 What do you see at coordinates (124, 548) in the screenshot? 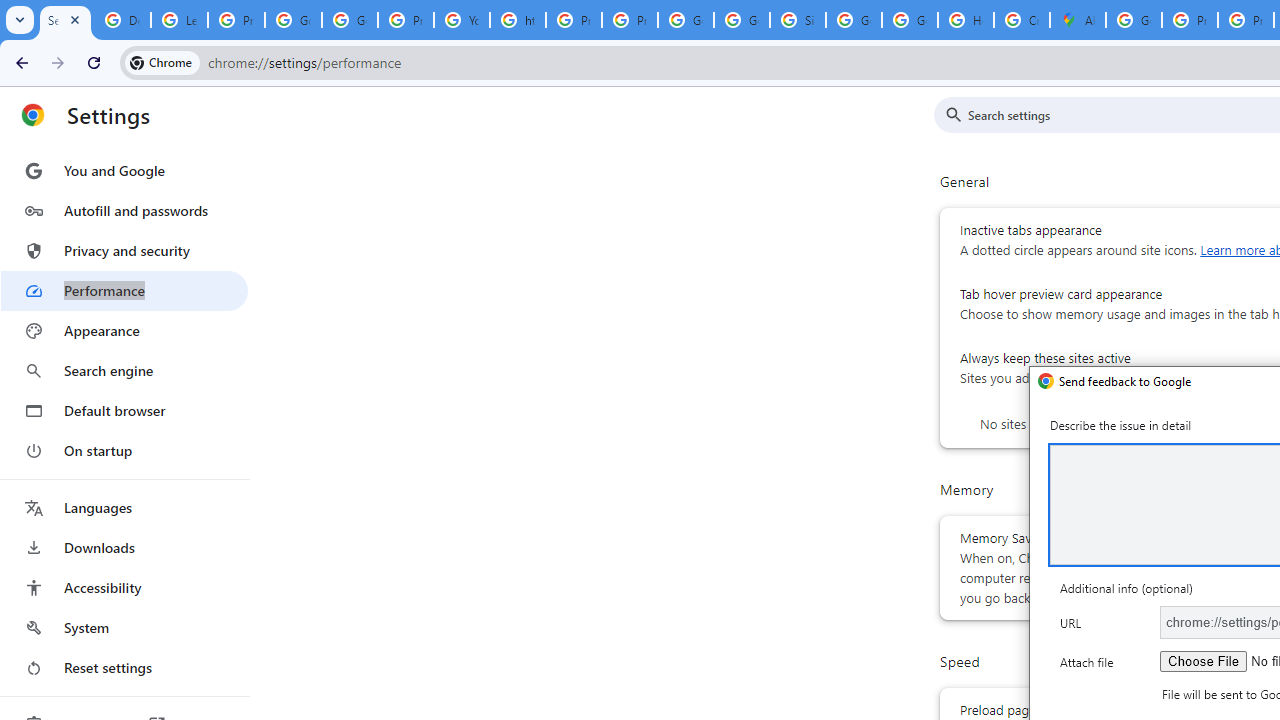
I see `Downloads` at bounding box center [124, 548].